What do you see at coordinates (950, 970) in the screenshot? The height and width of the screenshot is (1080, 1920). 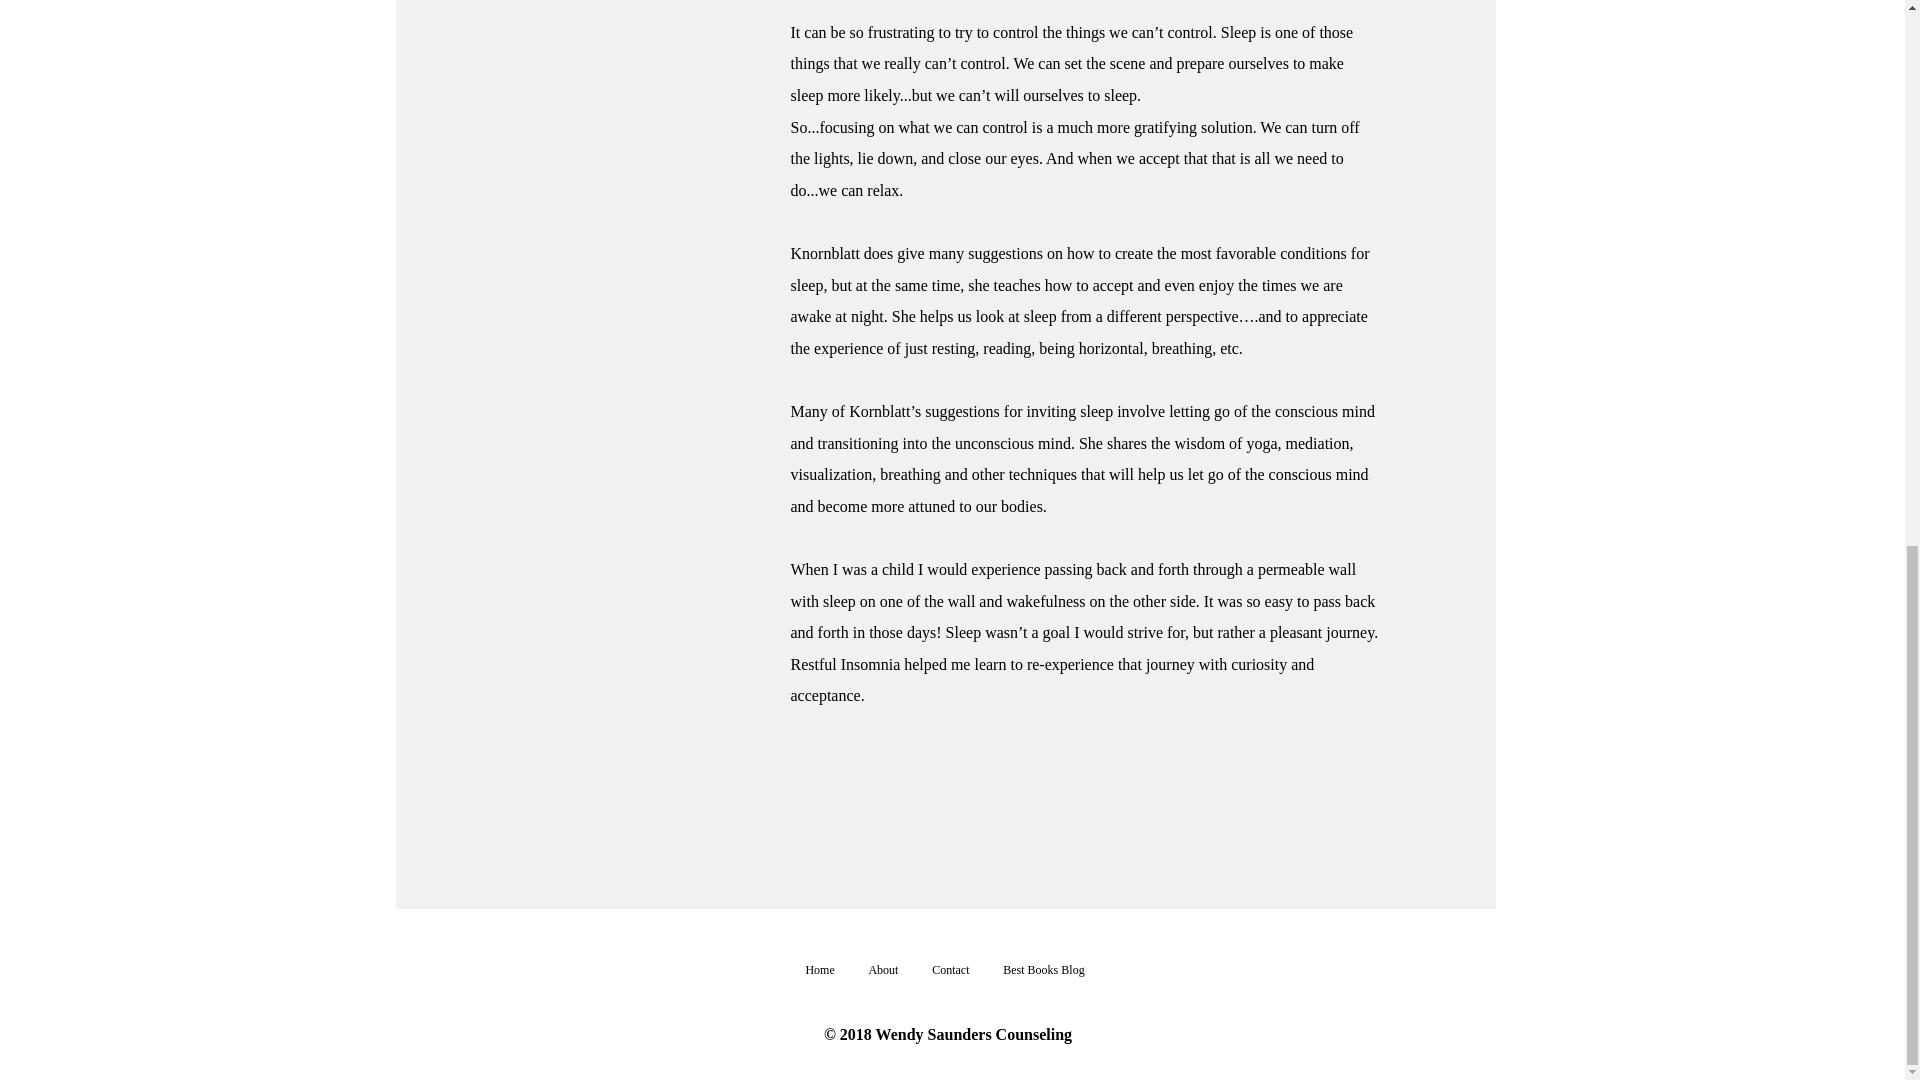 I see `Contact` at bounding box center [950, 970].